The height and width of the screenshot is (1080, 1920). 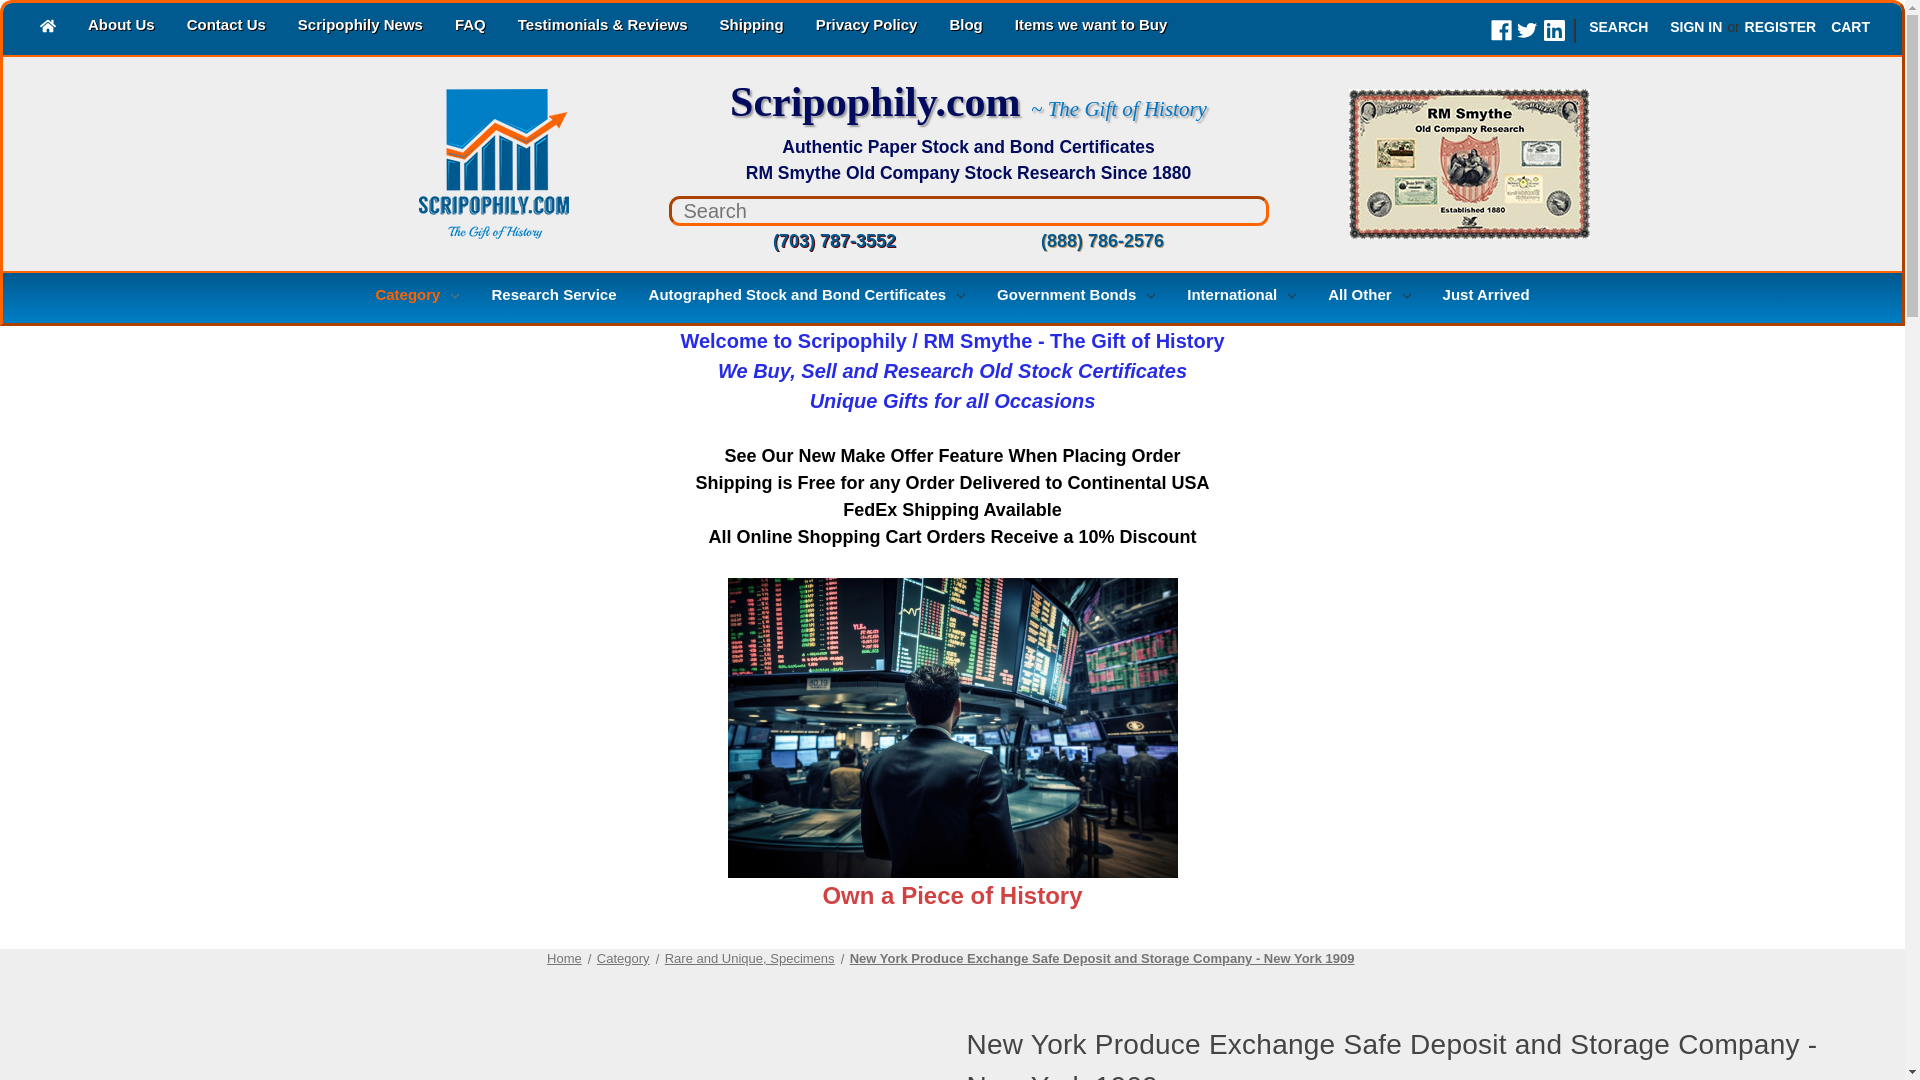 What do you see at coordinates (1696, 27) in the screenshot?
I see `SIGN IN` at bounding box center [1696, 27].